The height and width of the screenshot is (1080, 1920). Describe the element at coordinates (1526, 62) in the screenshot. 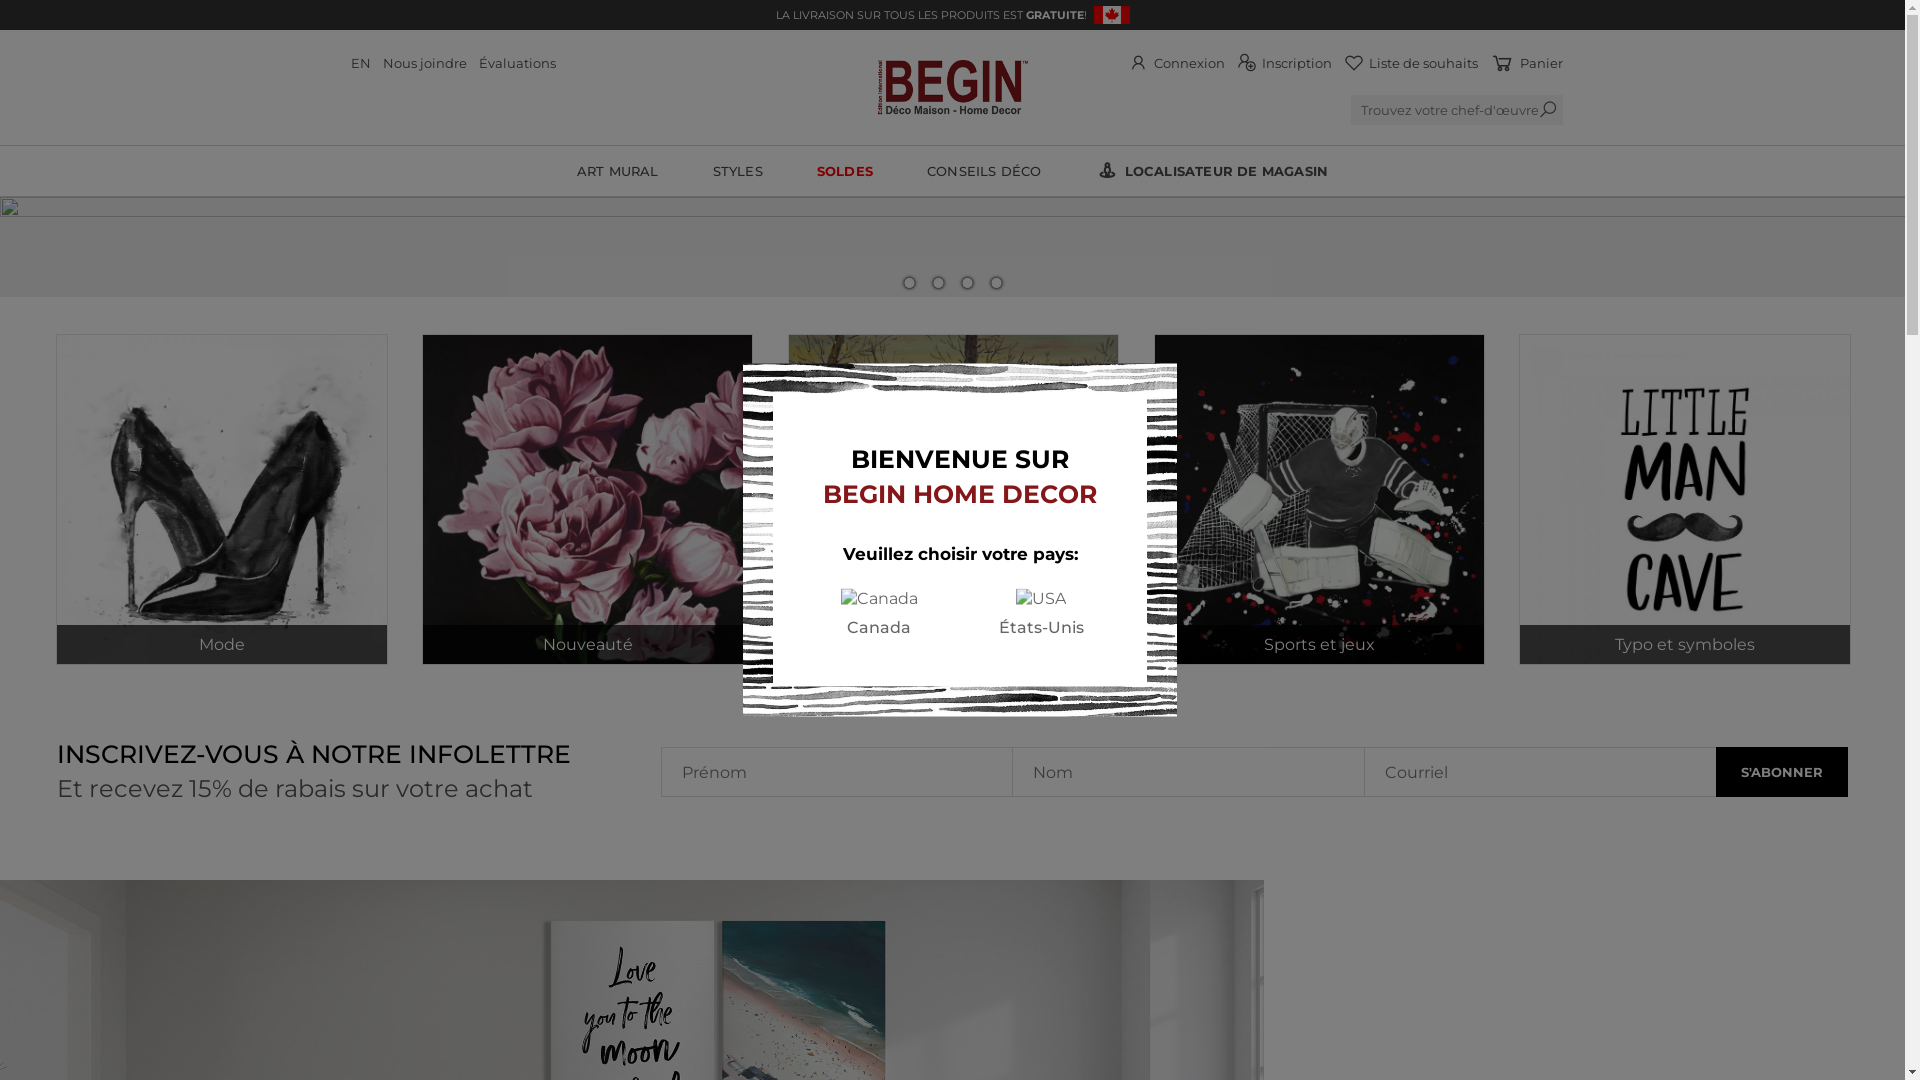

I see `Panier` at that location.